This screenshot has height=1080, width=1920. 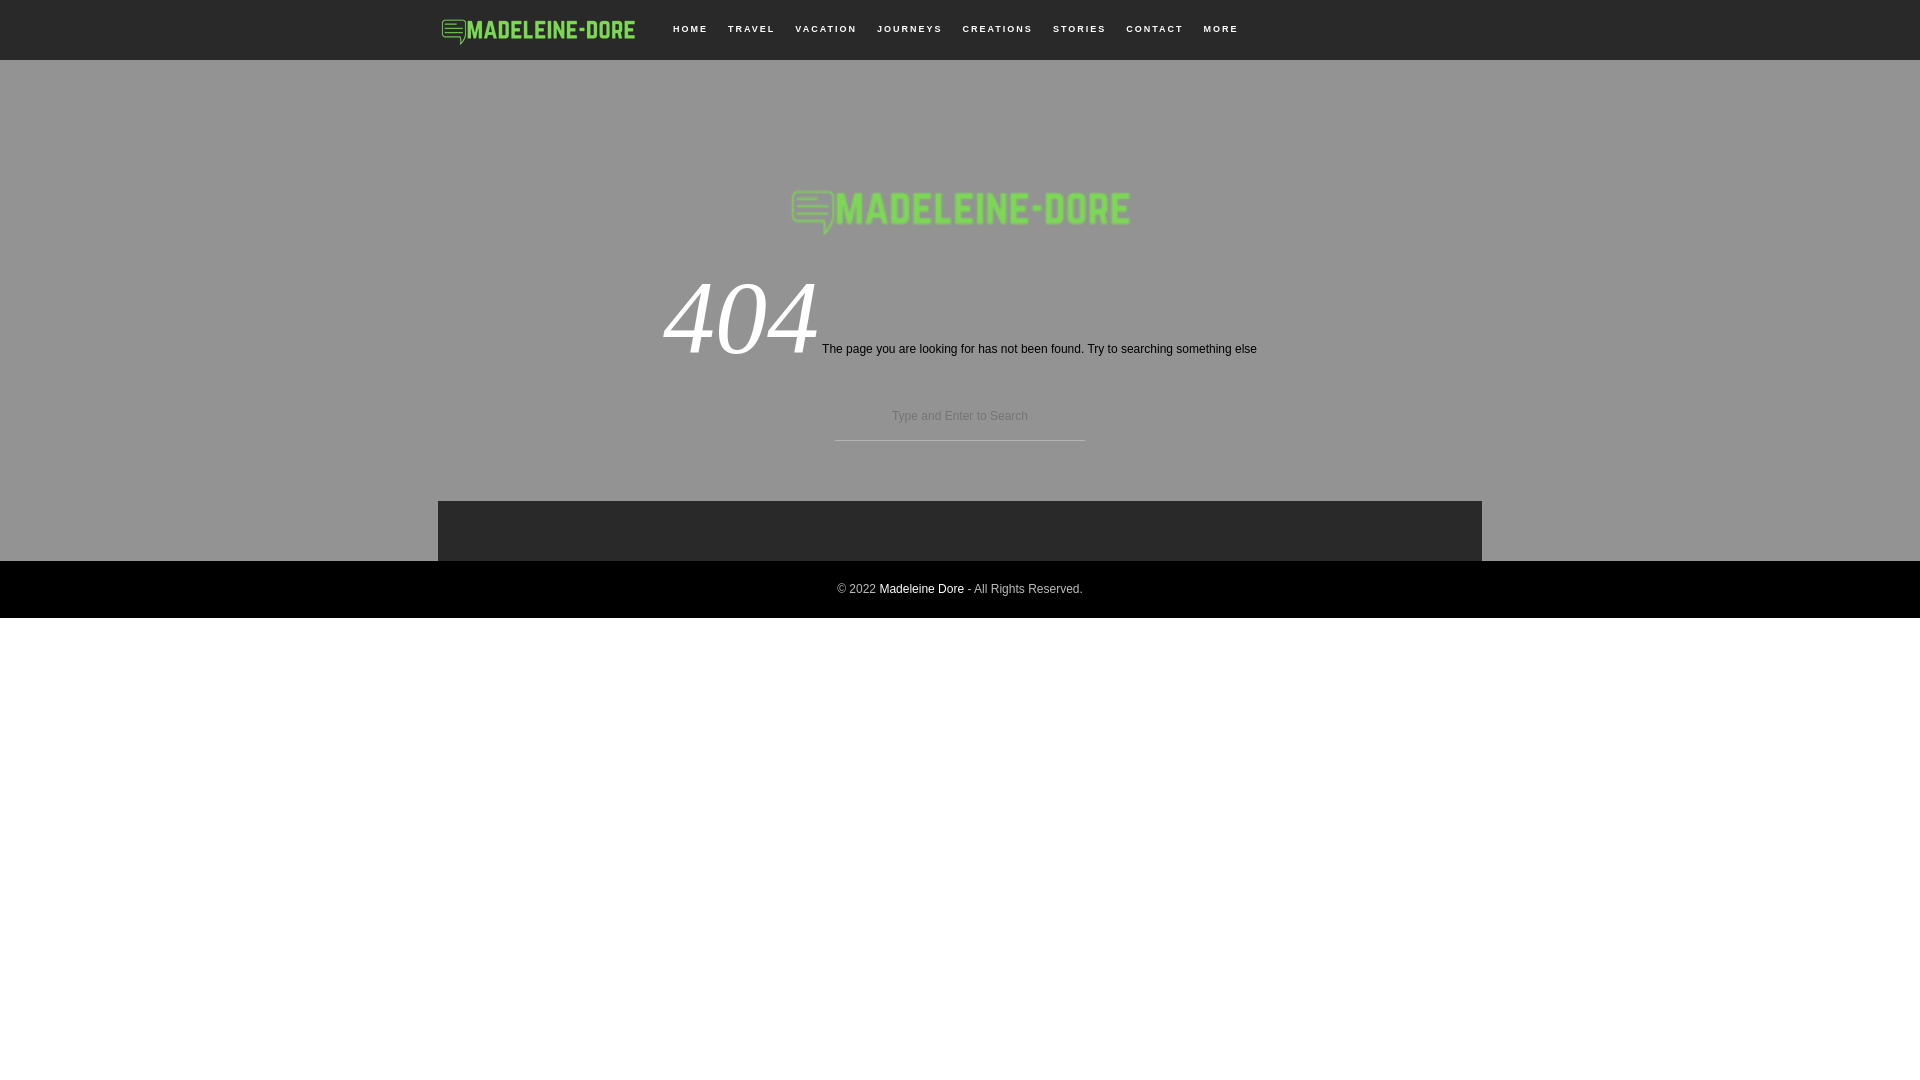 What do you see at coordinates (751, 29) in the screenshot?
I see `TRAVEL` at bounding box center [751, 29].